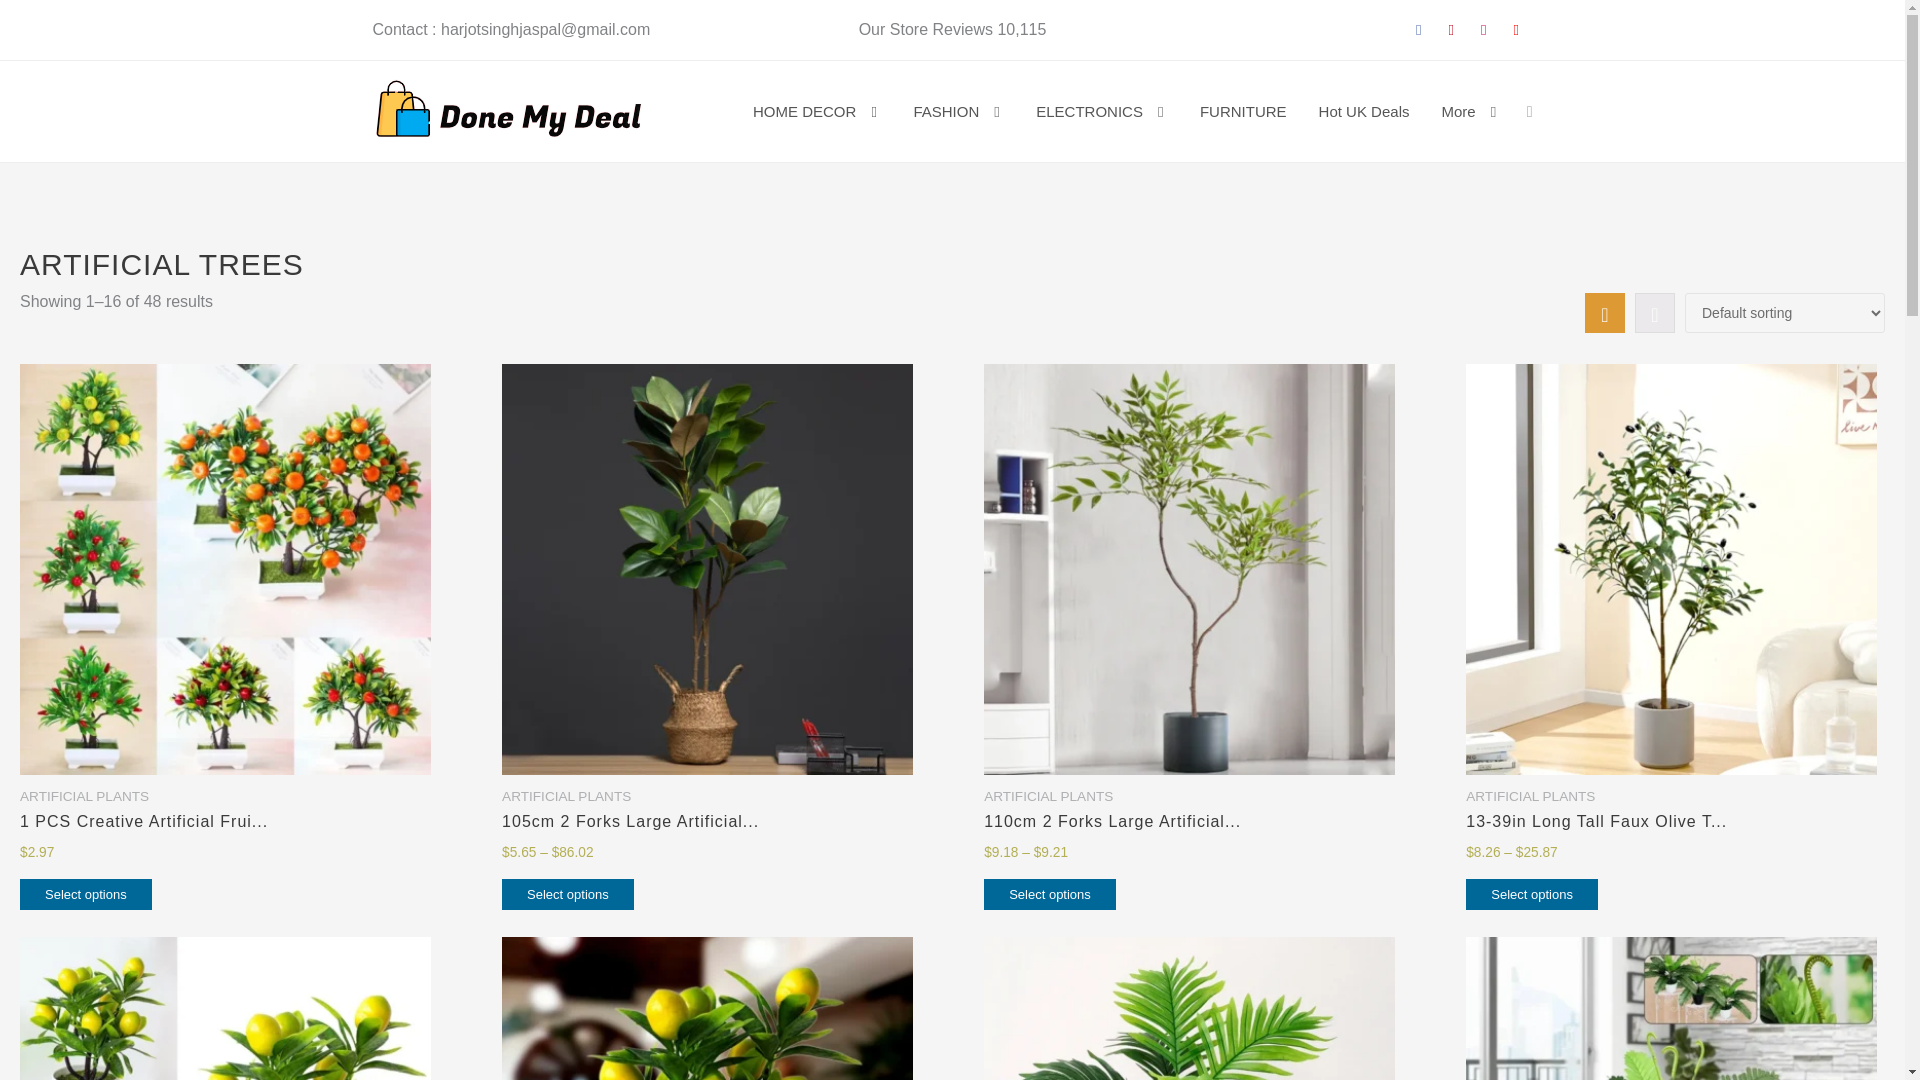 This screenshot has height=1080, width=1920. What do you see at coordinates (1470, 111) in the screenshot?
I see `More` at bounding box center [1470, 111].